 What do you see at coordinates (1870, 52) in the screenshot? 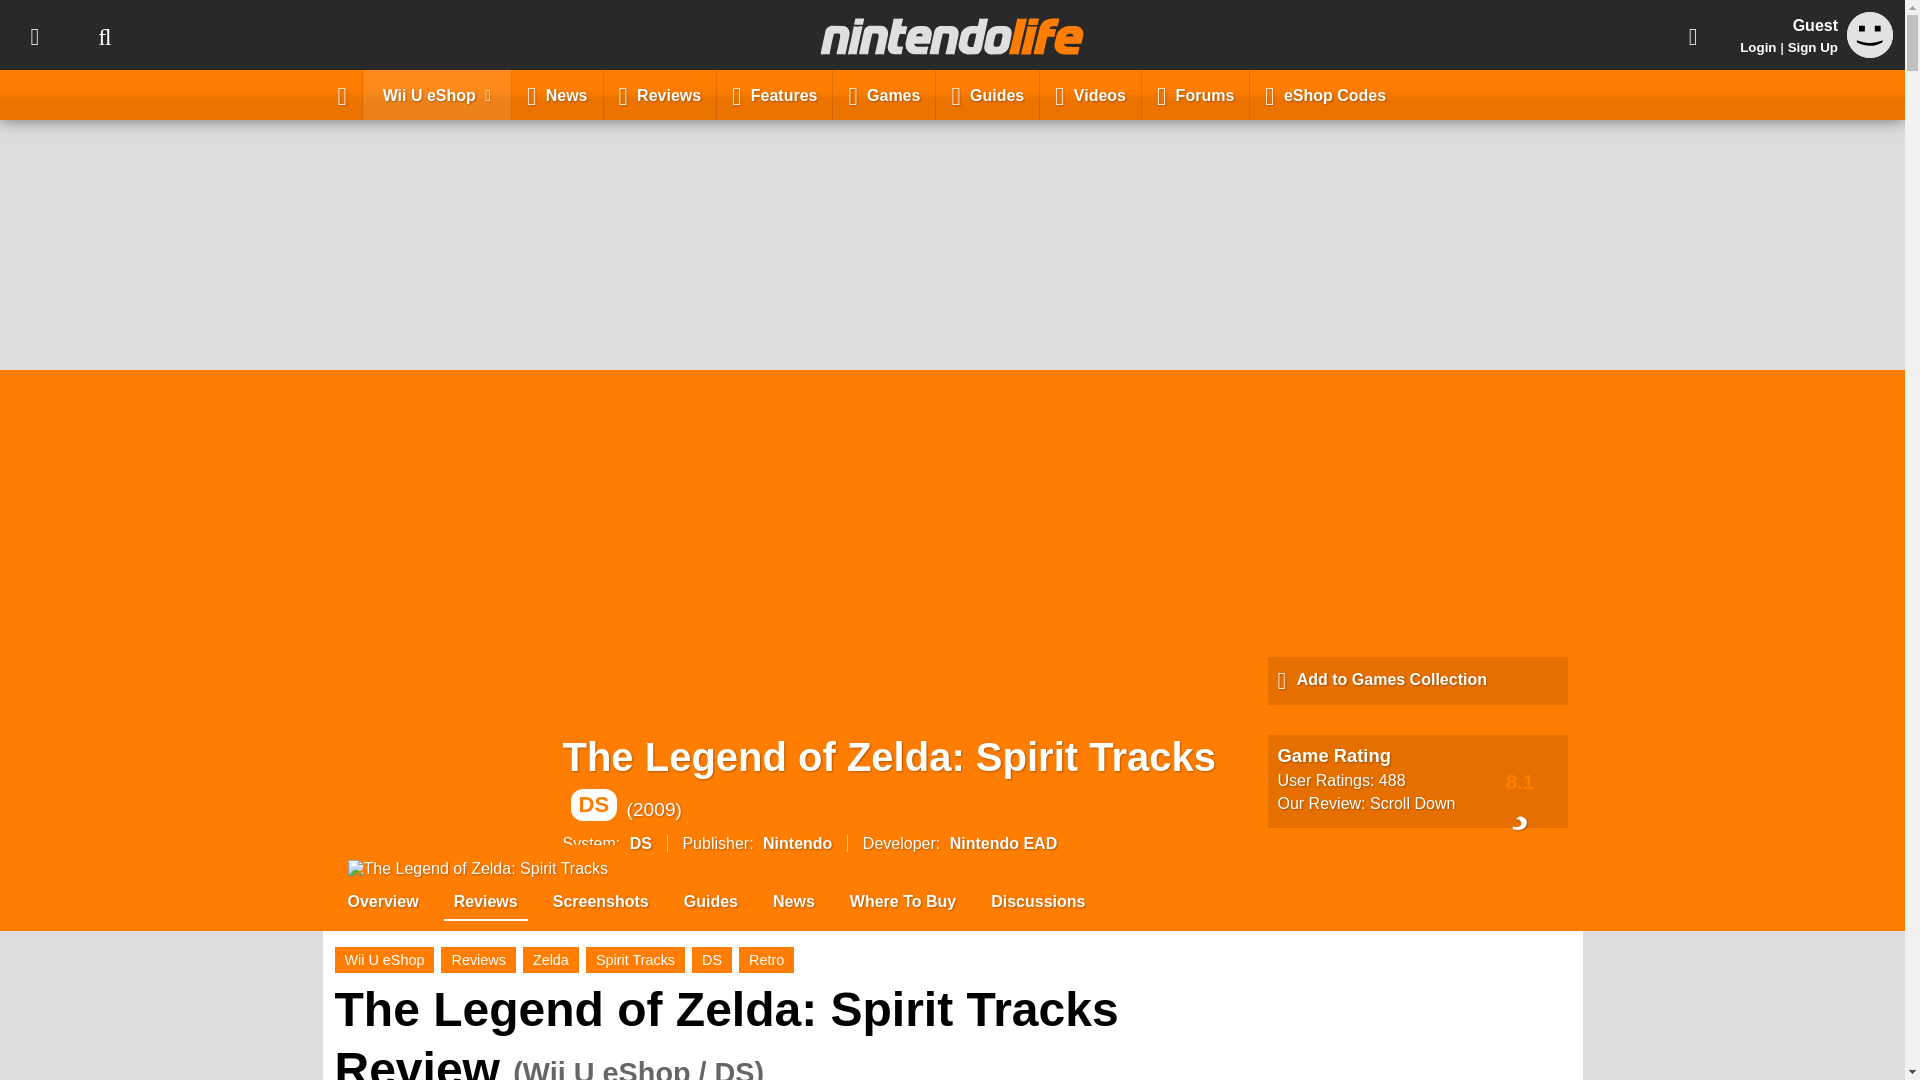
I see `Guest` at bounding box center [1870, 52].